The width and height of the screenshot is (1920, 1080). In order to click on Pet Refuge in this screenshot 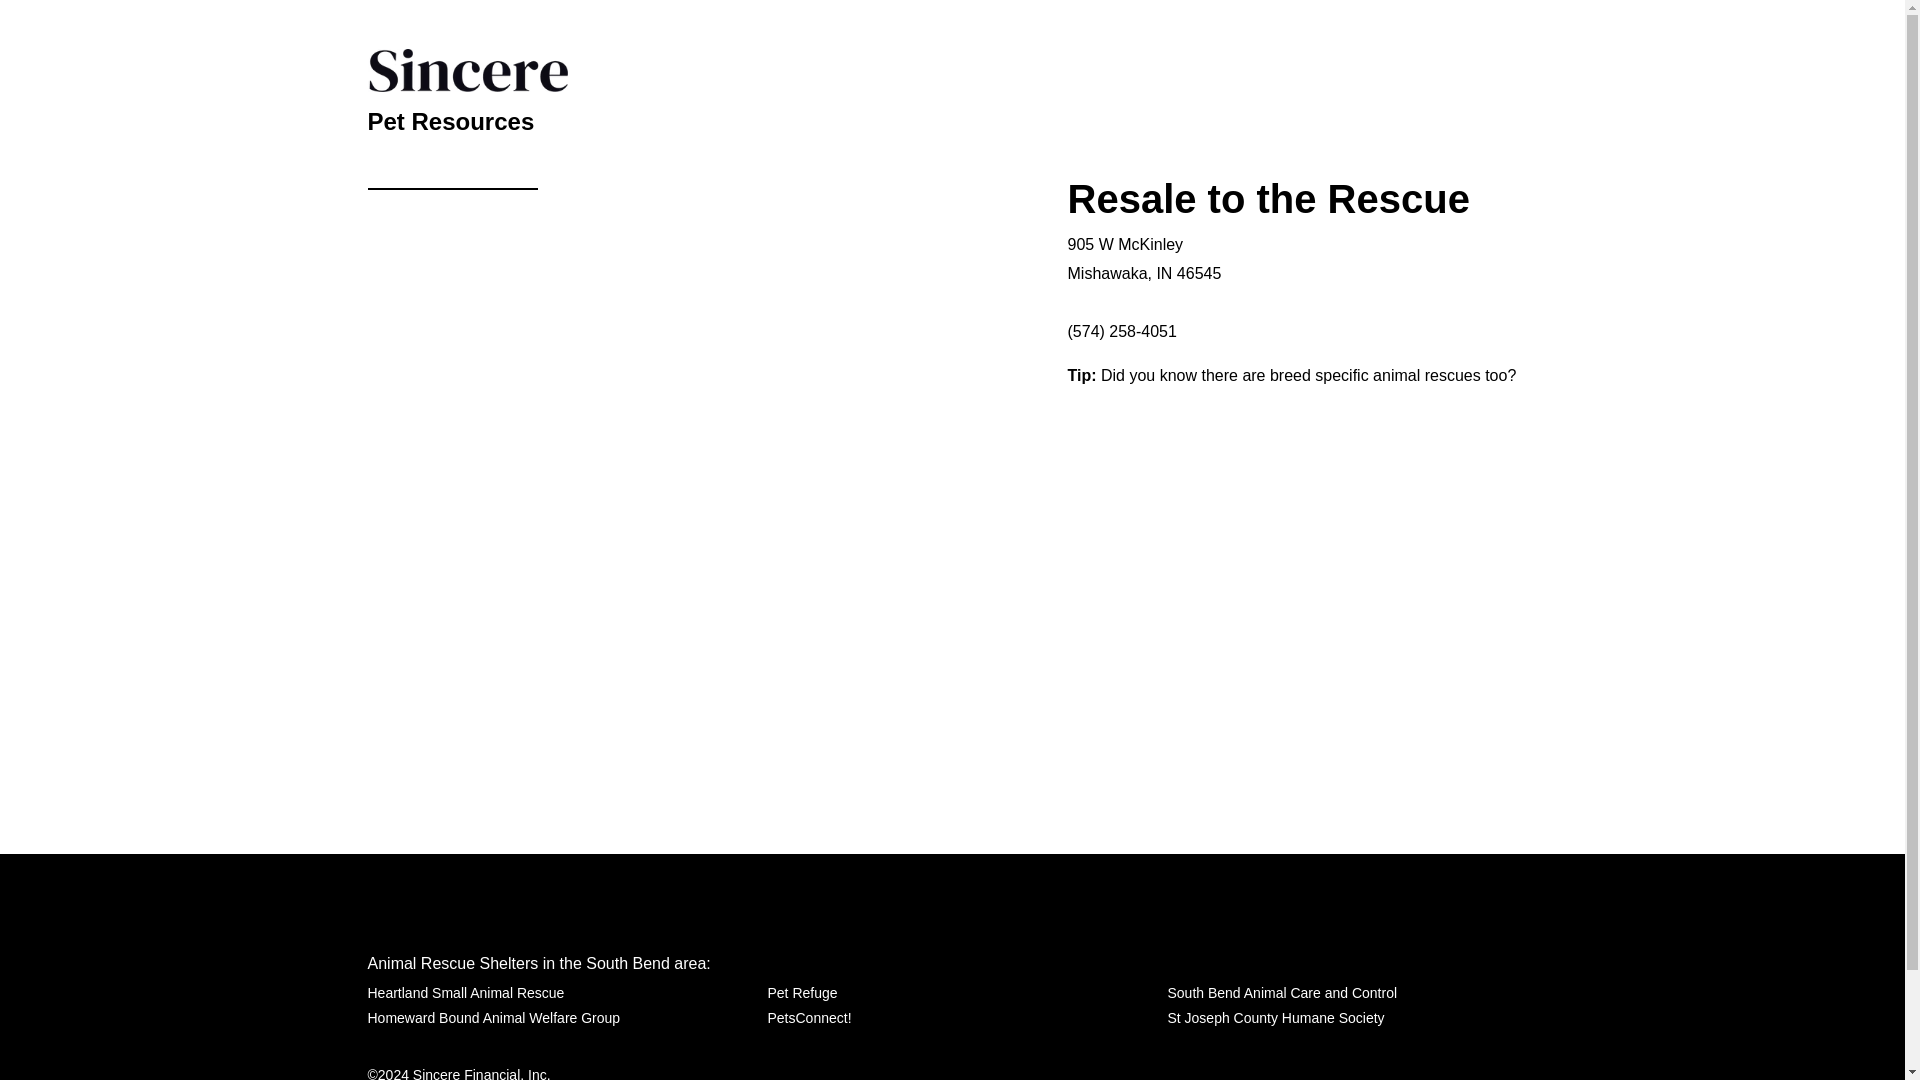, I will do `click(802, 992)`.